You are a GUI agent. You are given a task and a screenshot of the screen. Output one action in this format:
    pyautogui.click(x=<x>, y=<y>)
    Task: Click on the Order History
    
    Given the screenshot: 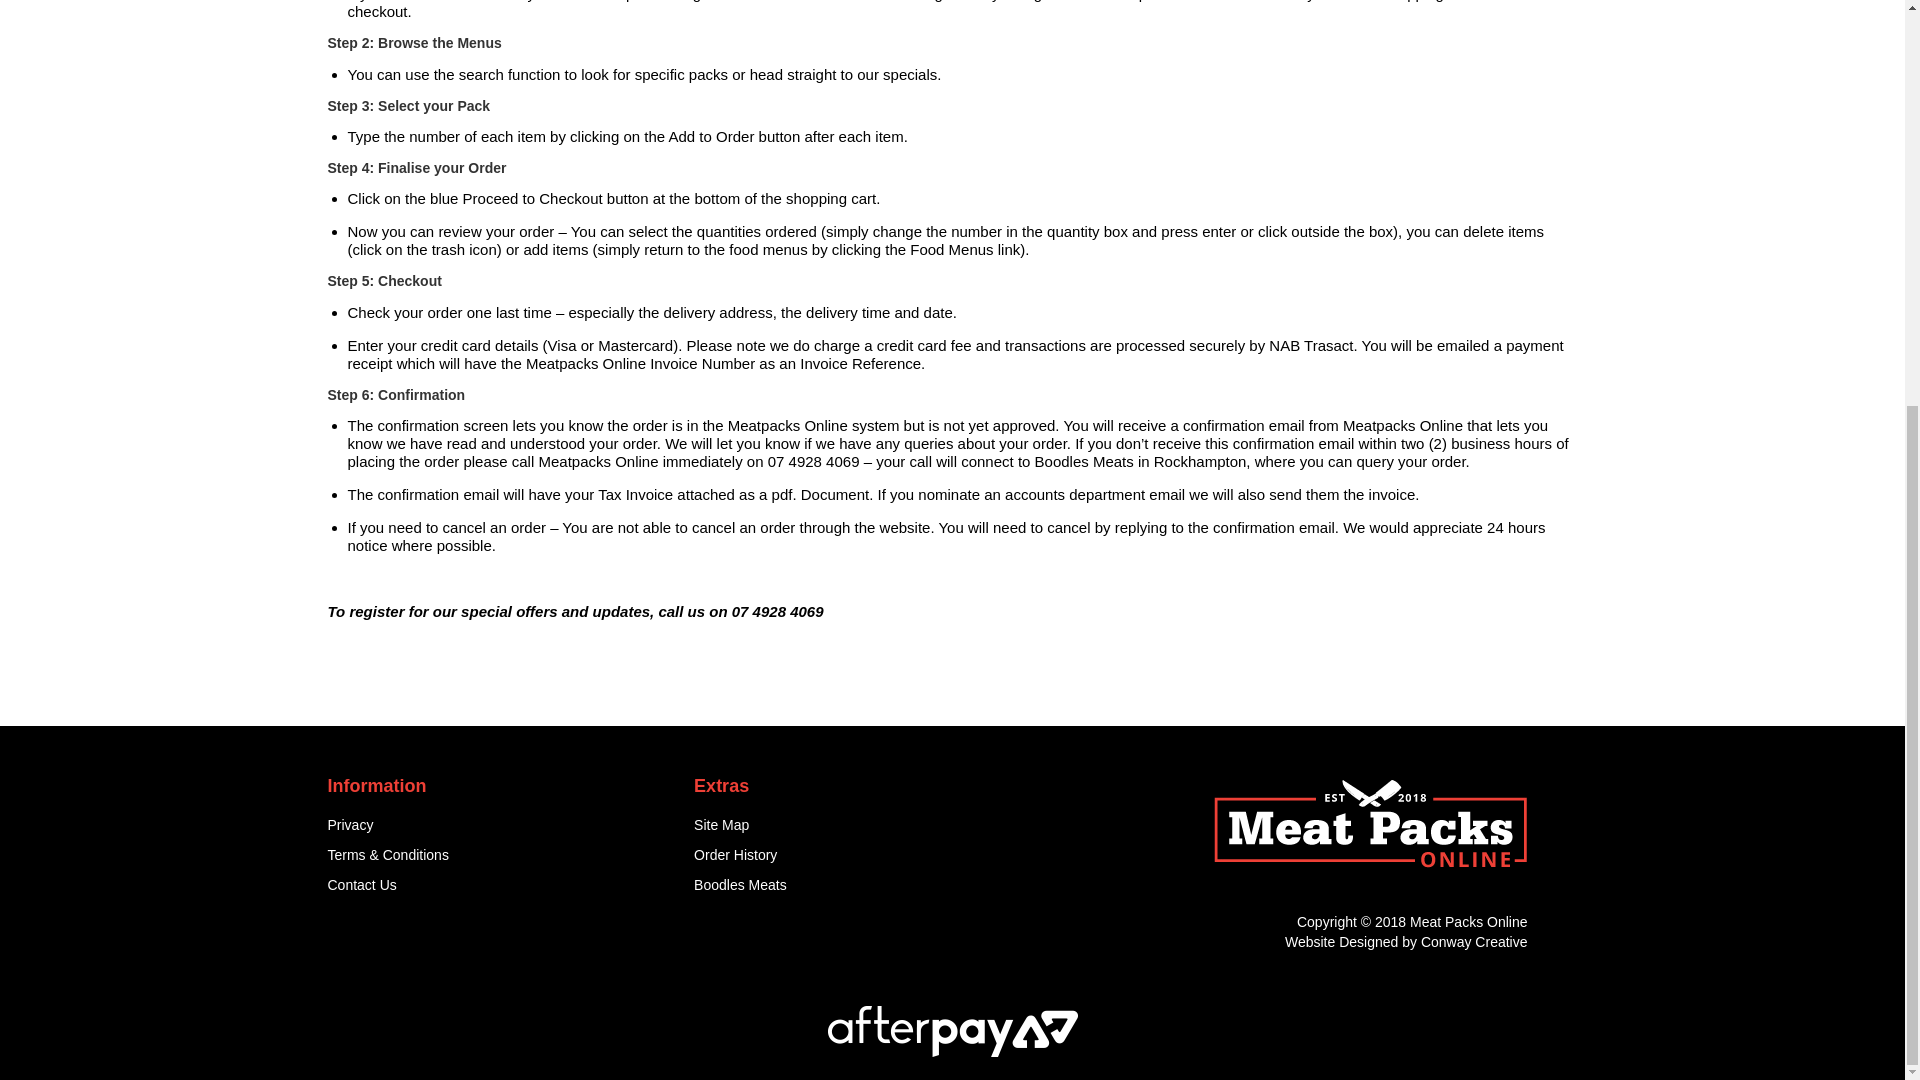 What is the action you would take?
    pyautogui.click(x=862, y=856)
    